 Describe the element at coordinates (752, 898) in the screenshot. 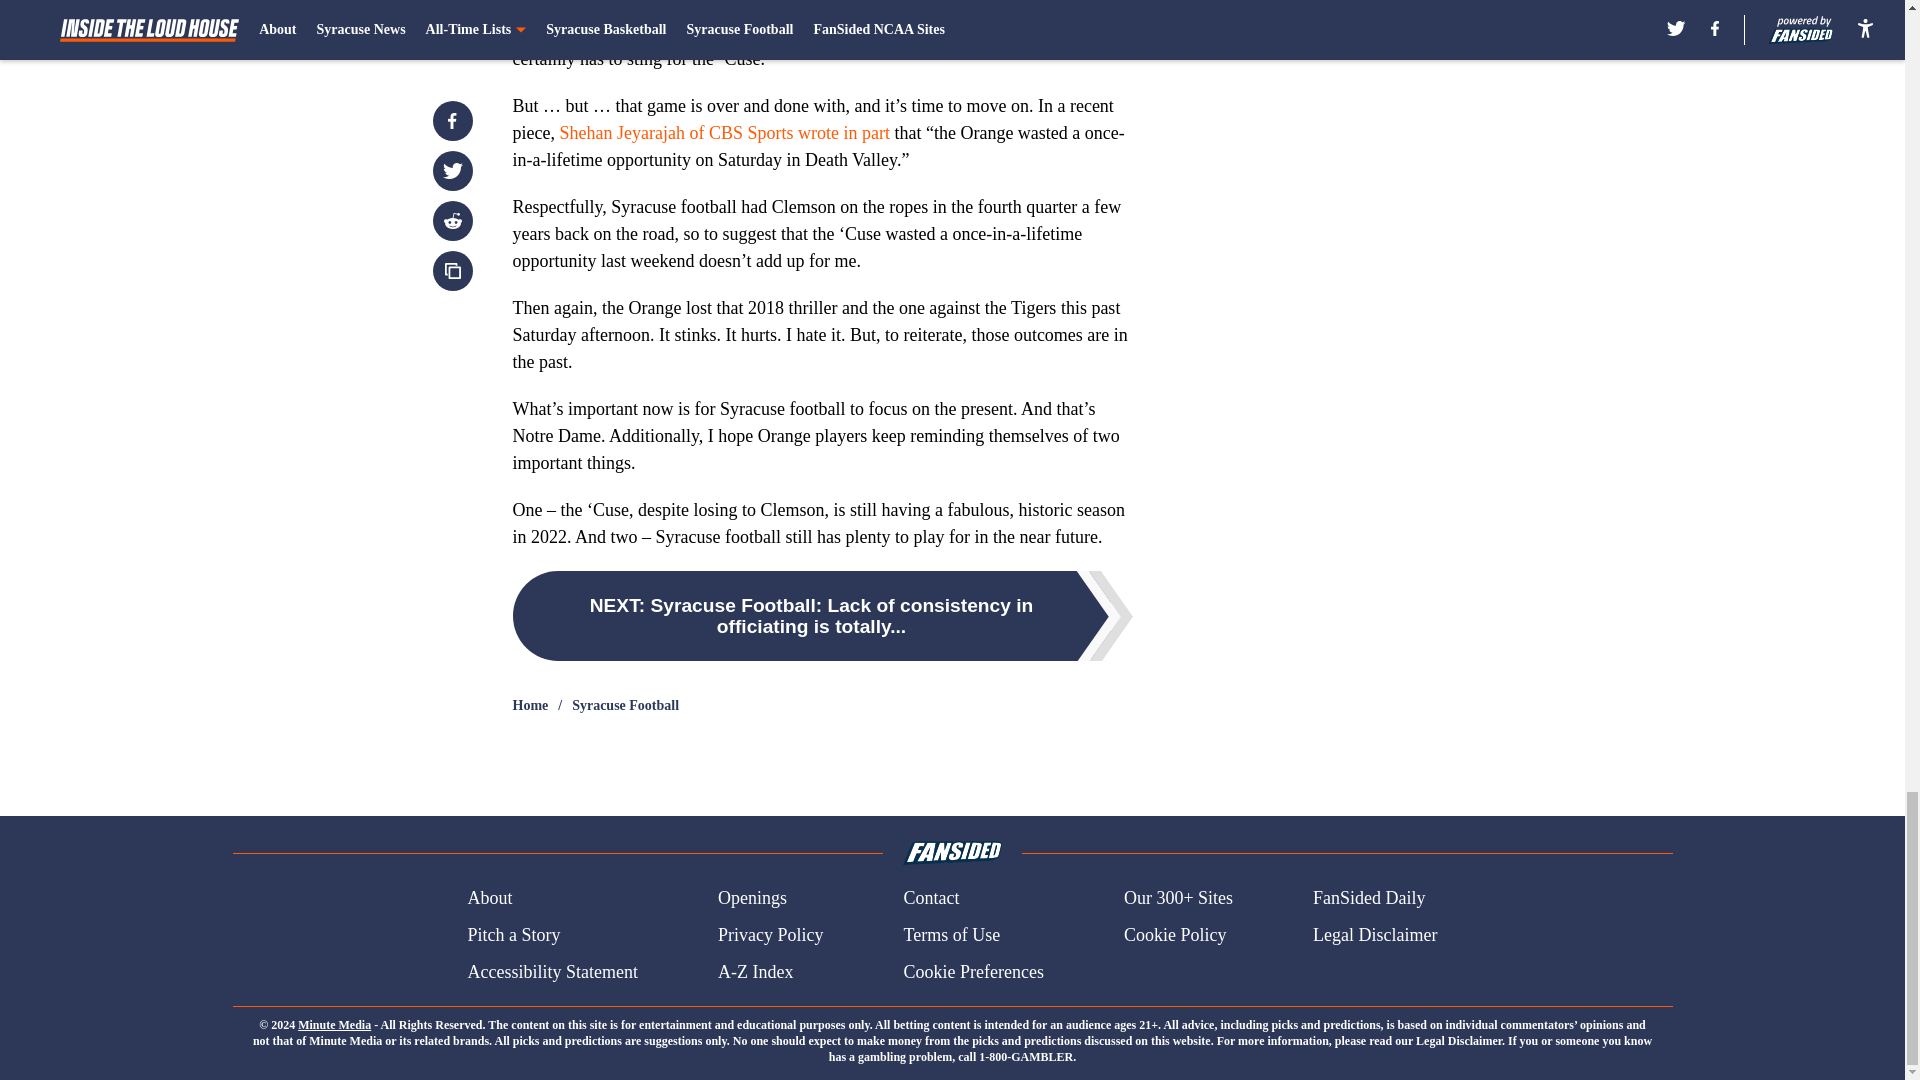

I see `Openings` at that location.